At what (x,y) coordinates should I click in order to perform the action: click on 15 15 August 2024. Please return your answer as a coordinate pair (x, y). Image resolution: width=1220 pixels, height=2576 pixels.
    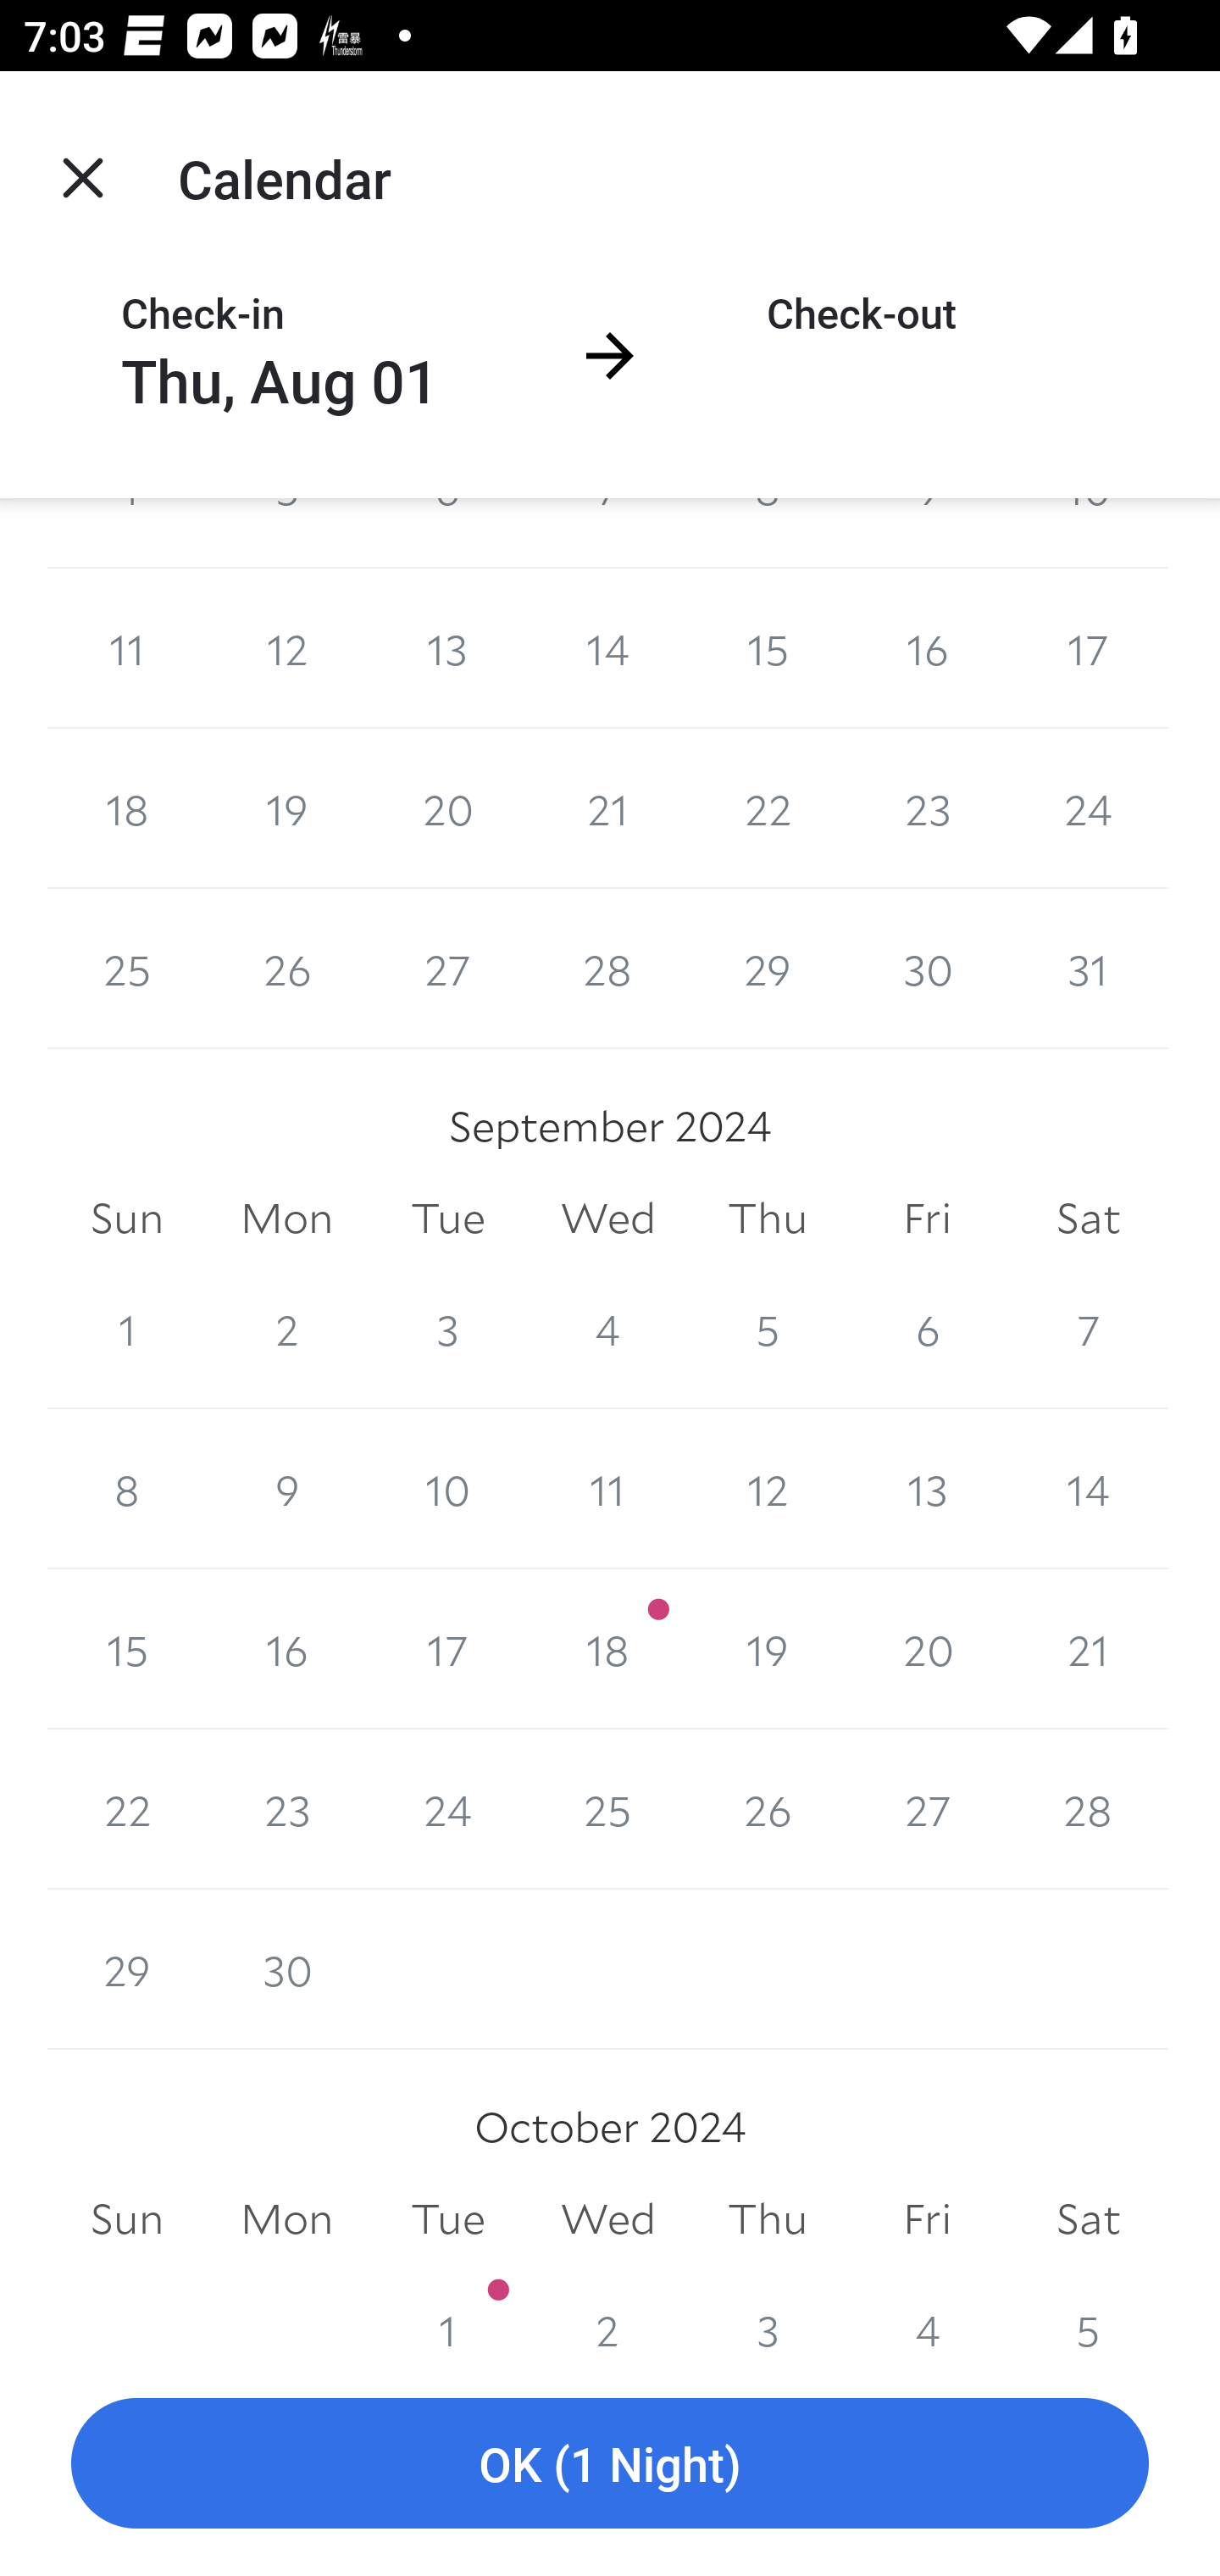
    Looking at the image, I should click on (768, 649).